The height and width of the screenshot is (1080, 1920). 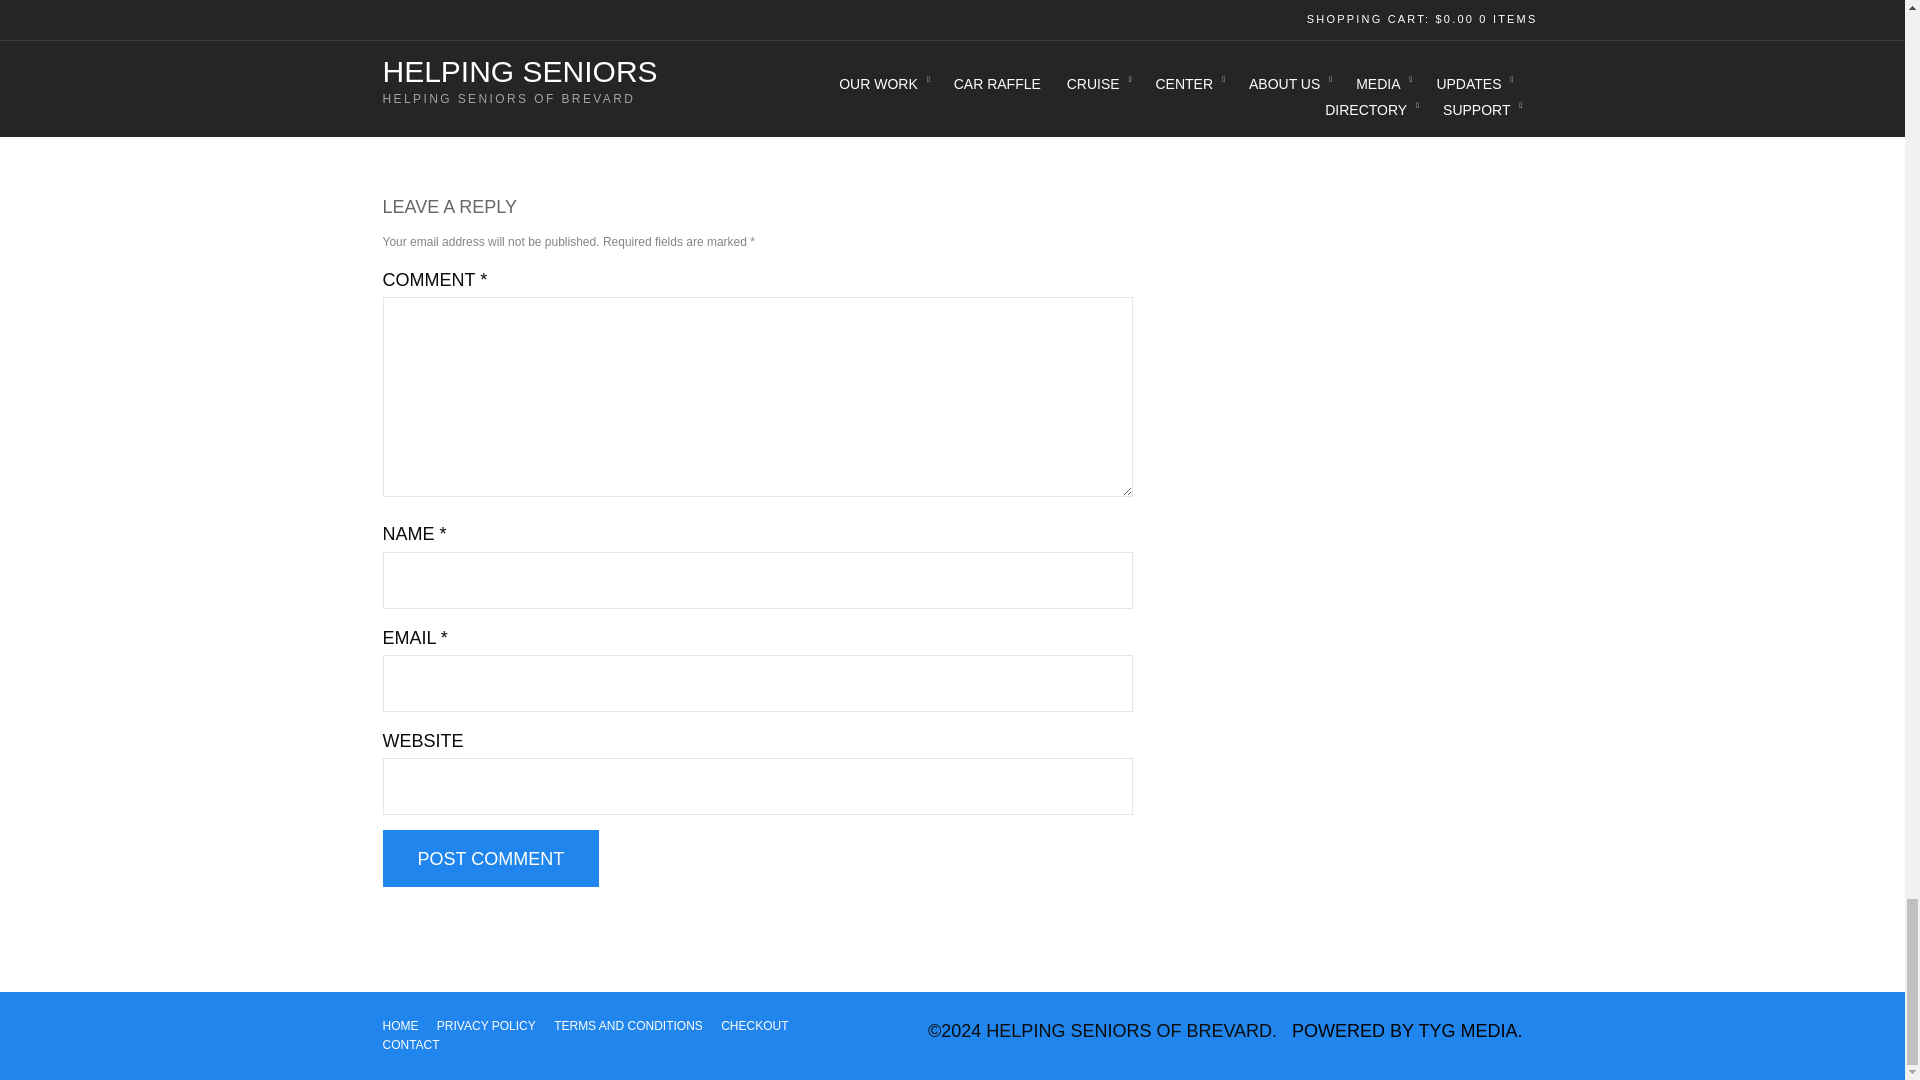 I want to click on Post Comment, so click(x=490, y=858).